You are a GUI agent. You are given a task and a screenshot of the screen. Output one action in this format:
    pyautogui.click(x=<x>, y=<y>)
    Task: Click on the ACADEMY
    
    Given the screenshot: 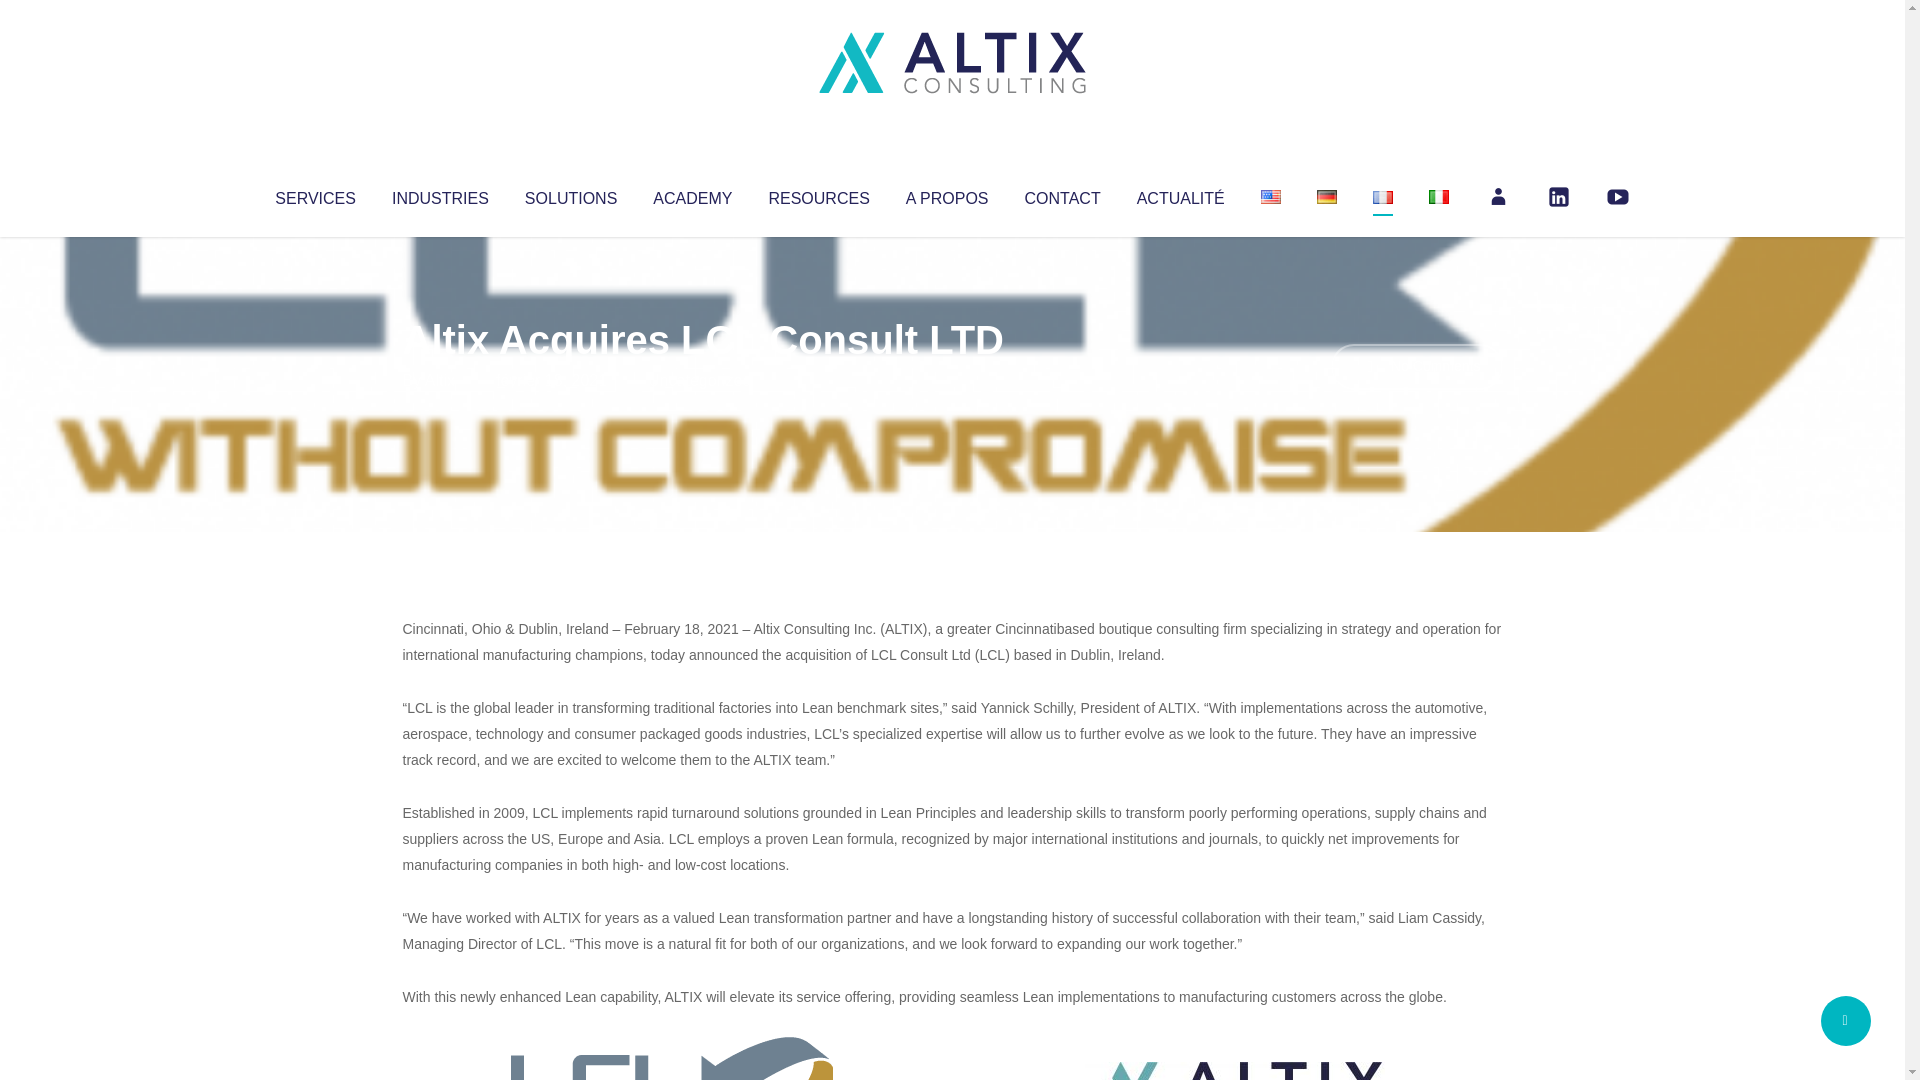 What is the action you would take?
    pyautogui.click(x=692, y=194)
    